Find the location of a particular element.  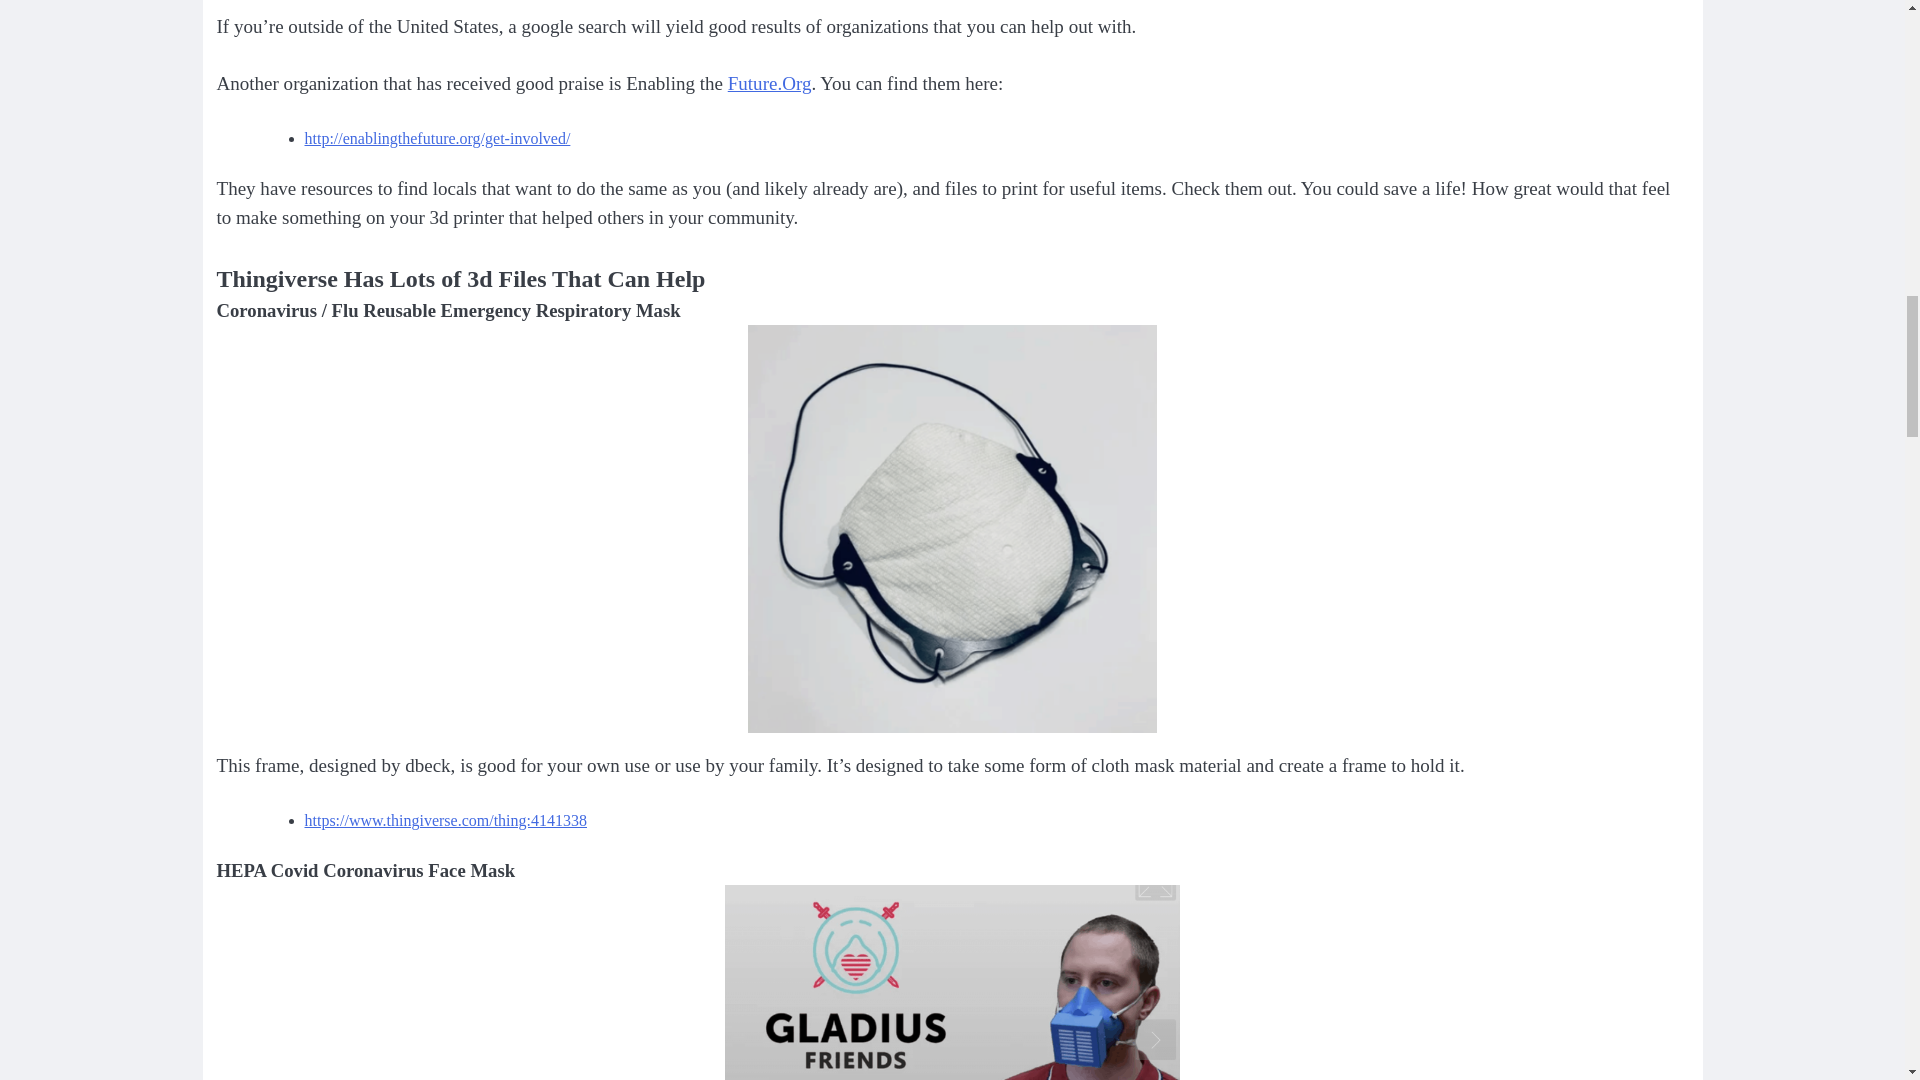

Future.Org is located at coordinates (770, 83).